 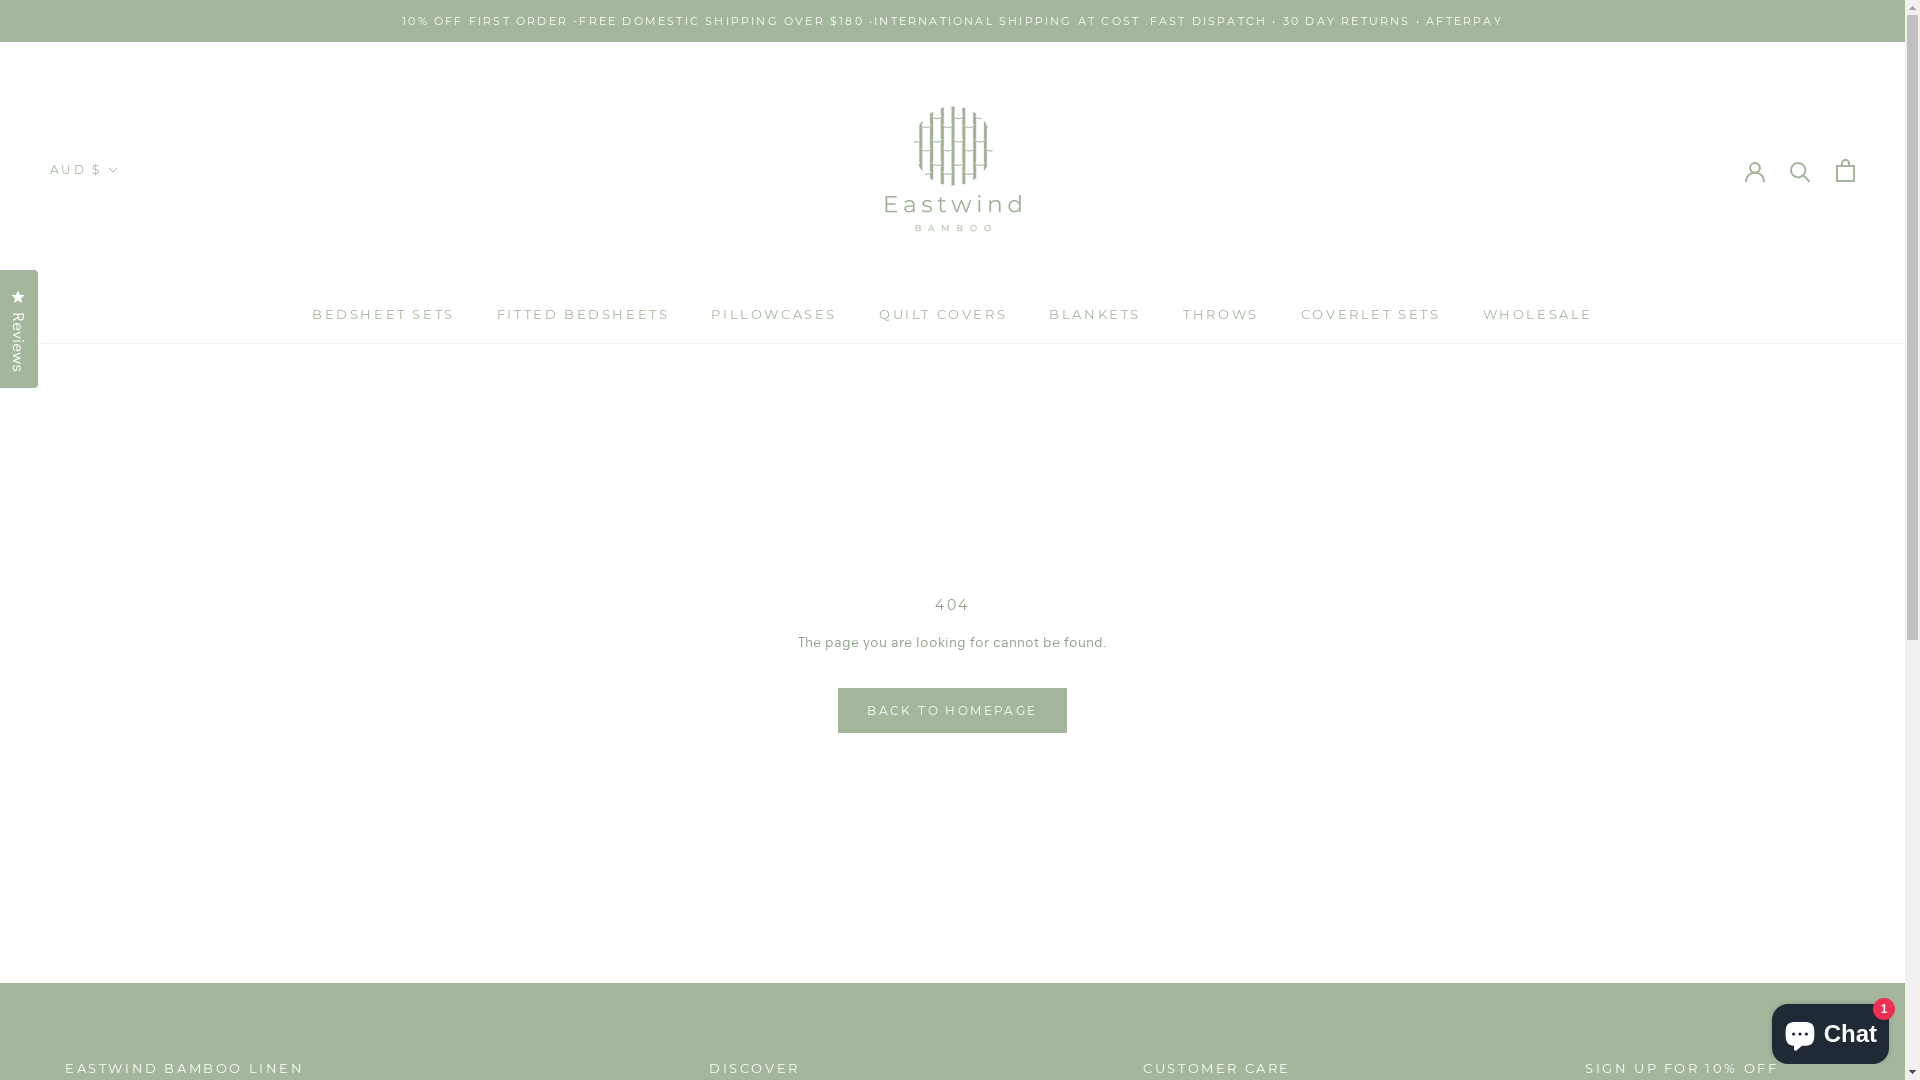 I want to click on WHOLESALE
WHOLESALE, so click(x=1538, y=314).